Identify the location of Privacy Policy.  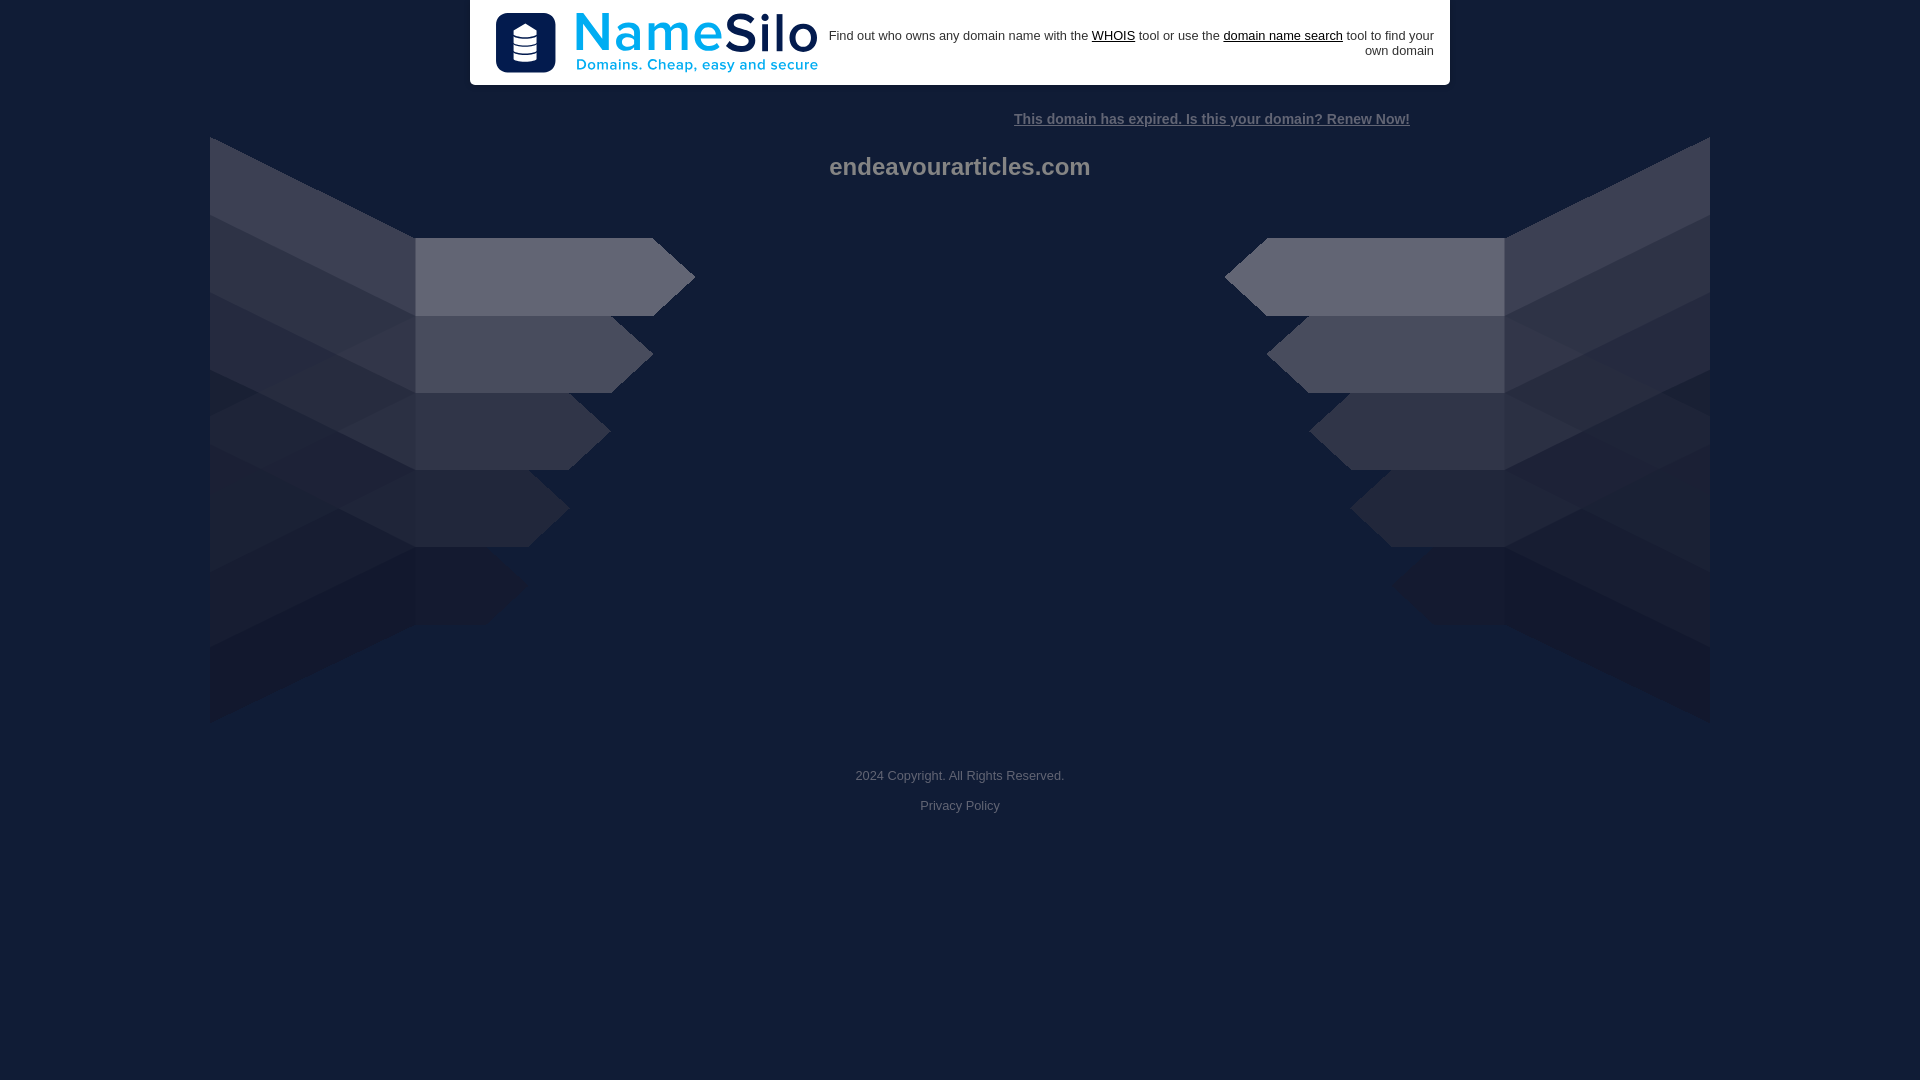
(960, 806).